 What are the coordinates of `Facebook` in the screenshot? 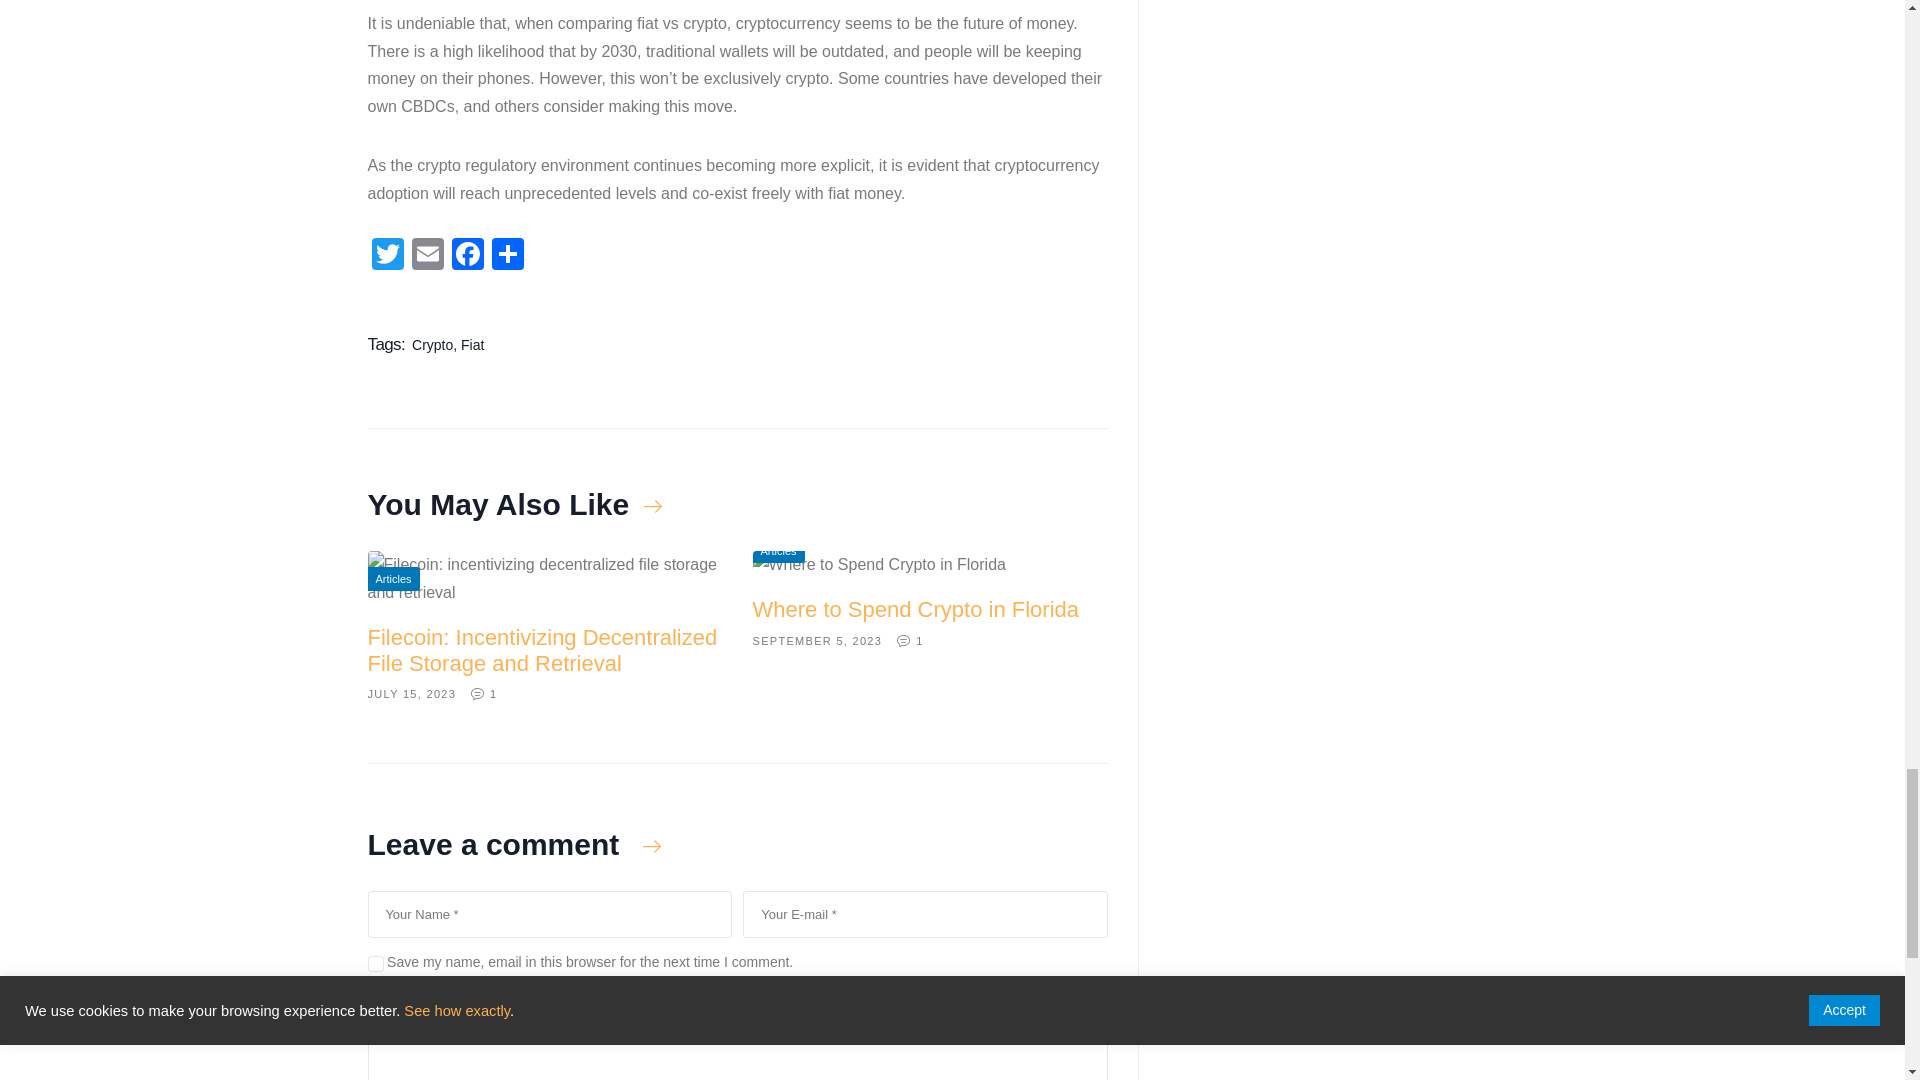 It's located at (467, 256).